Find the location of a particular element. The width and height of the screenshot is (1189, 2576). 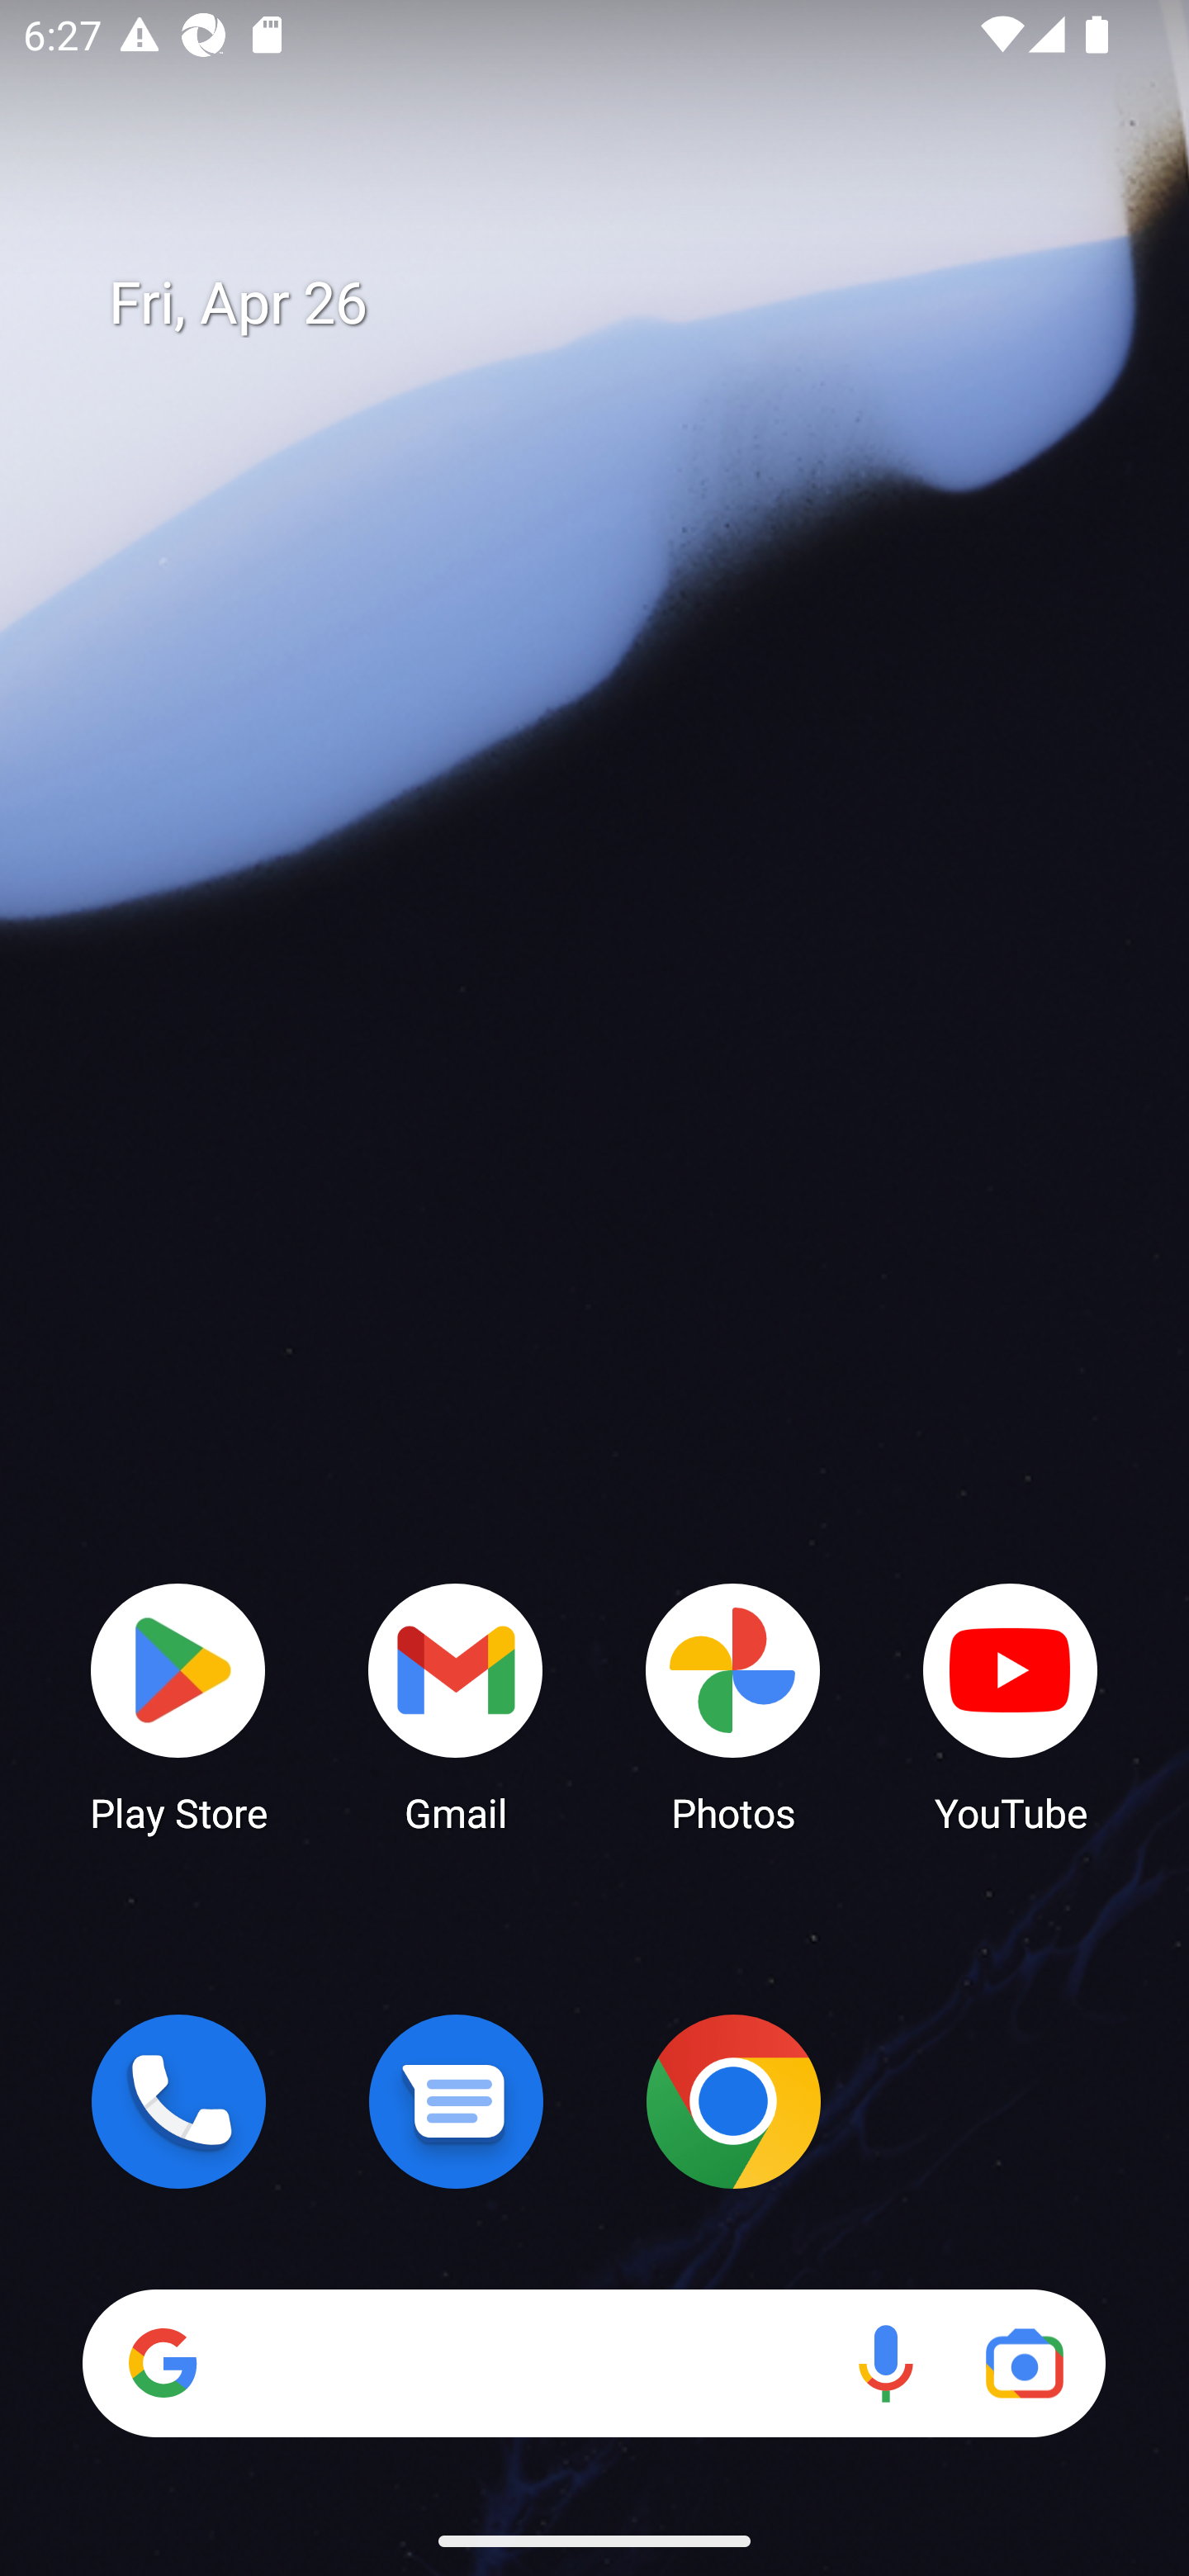

Voice search is located at coordinates (885, 2363).